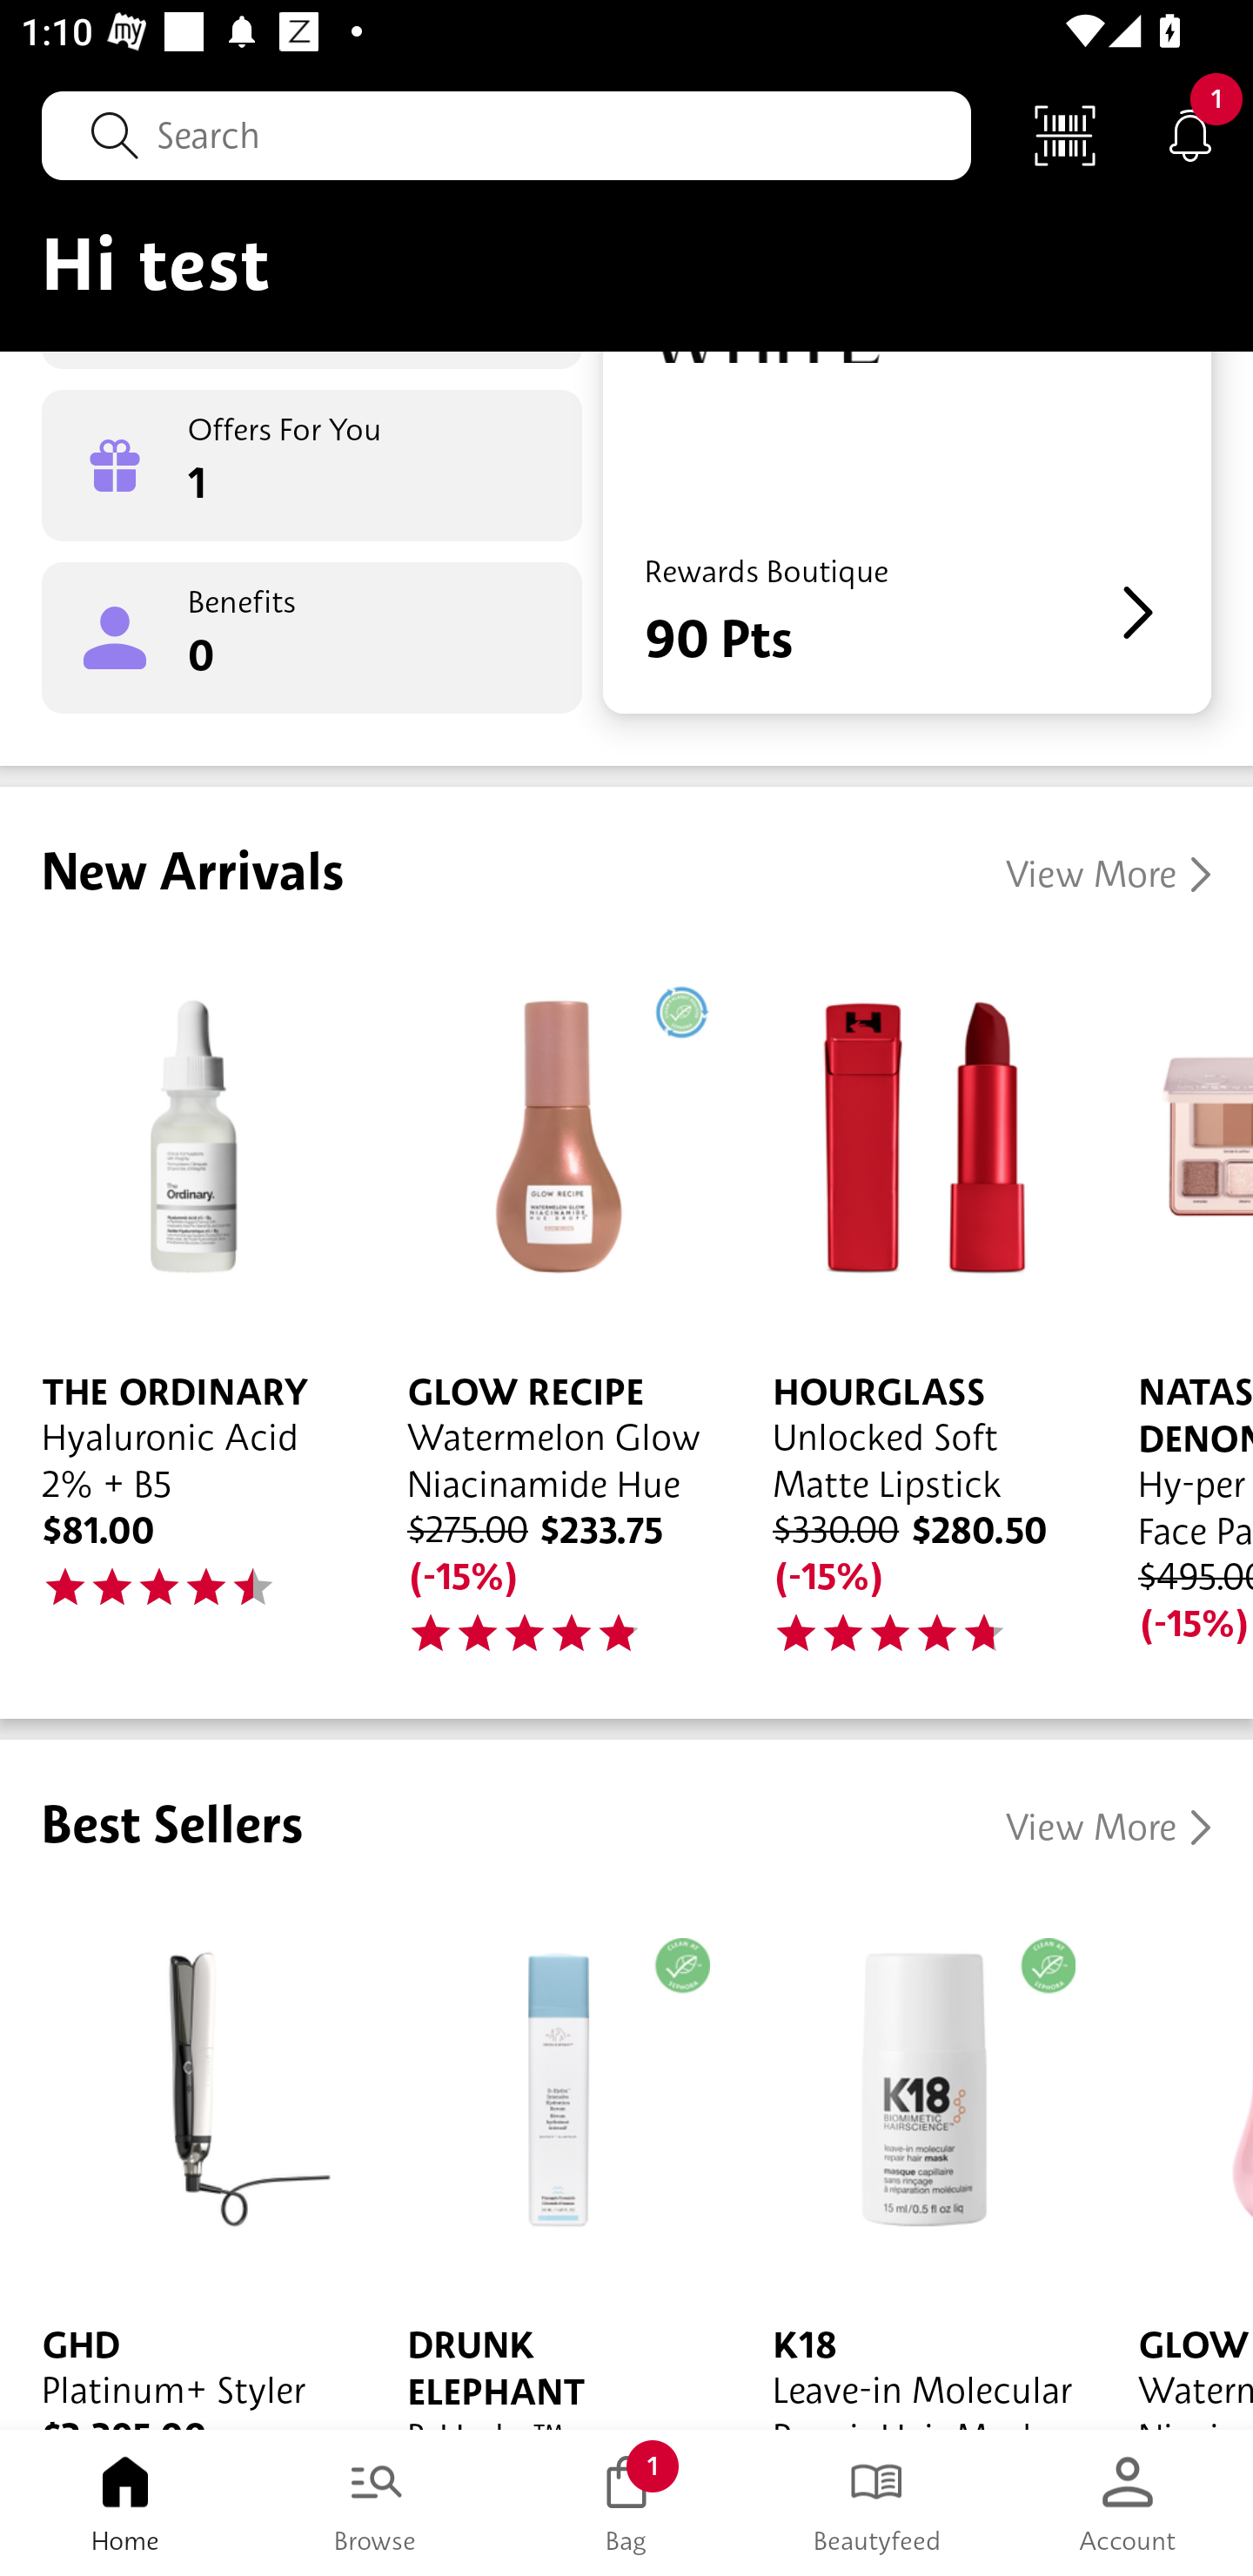 The width and height of the screenshot is (1253, 2576). What do you see at coordinates (548, 2163) in the screenshot?
I see `DRUNK ELEPHANT B-Hydra™ Intensive Hydration Serum` at bounding box center [548, 2163].